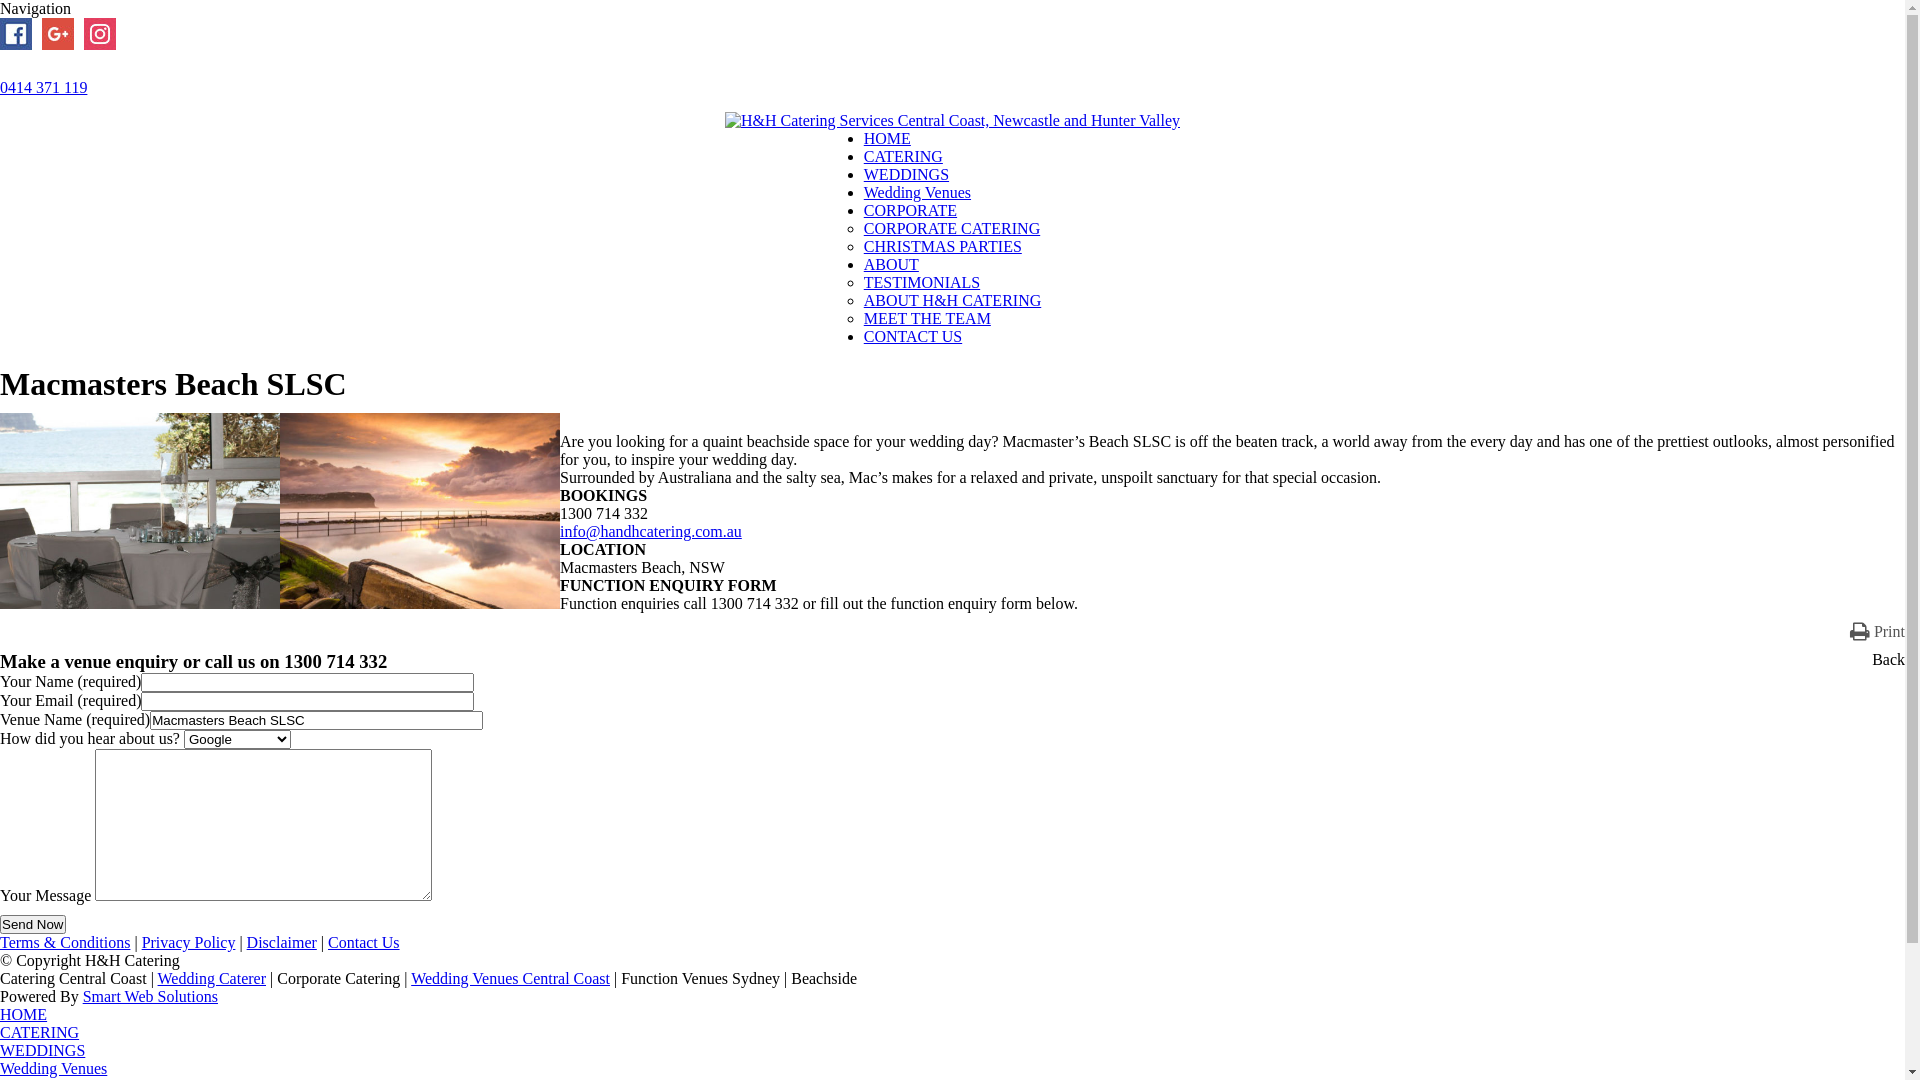  What do you see at coordinates (952, 228) in the screenshot?
I see `CORPORATE CATERING` at bounding box center [952, 228].